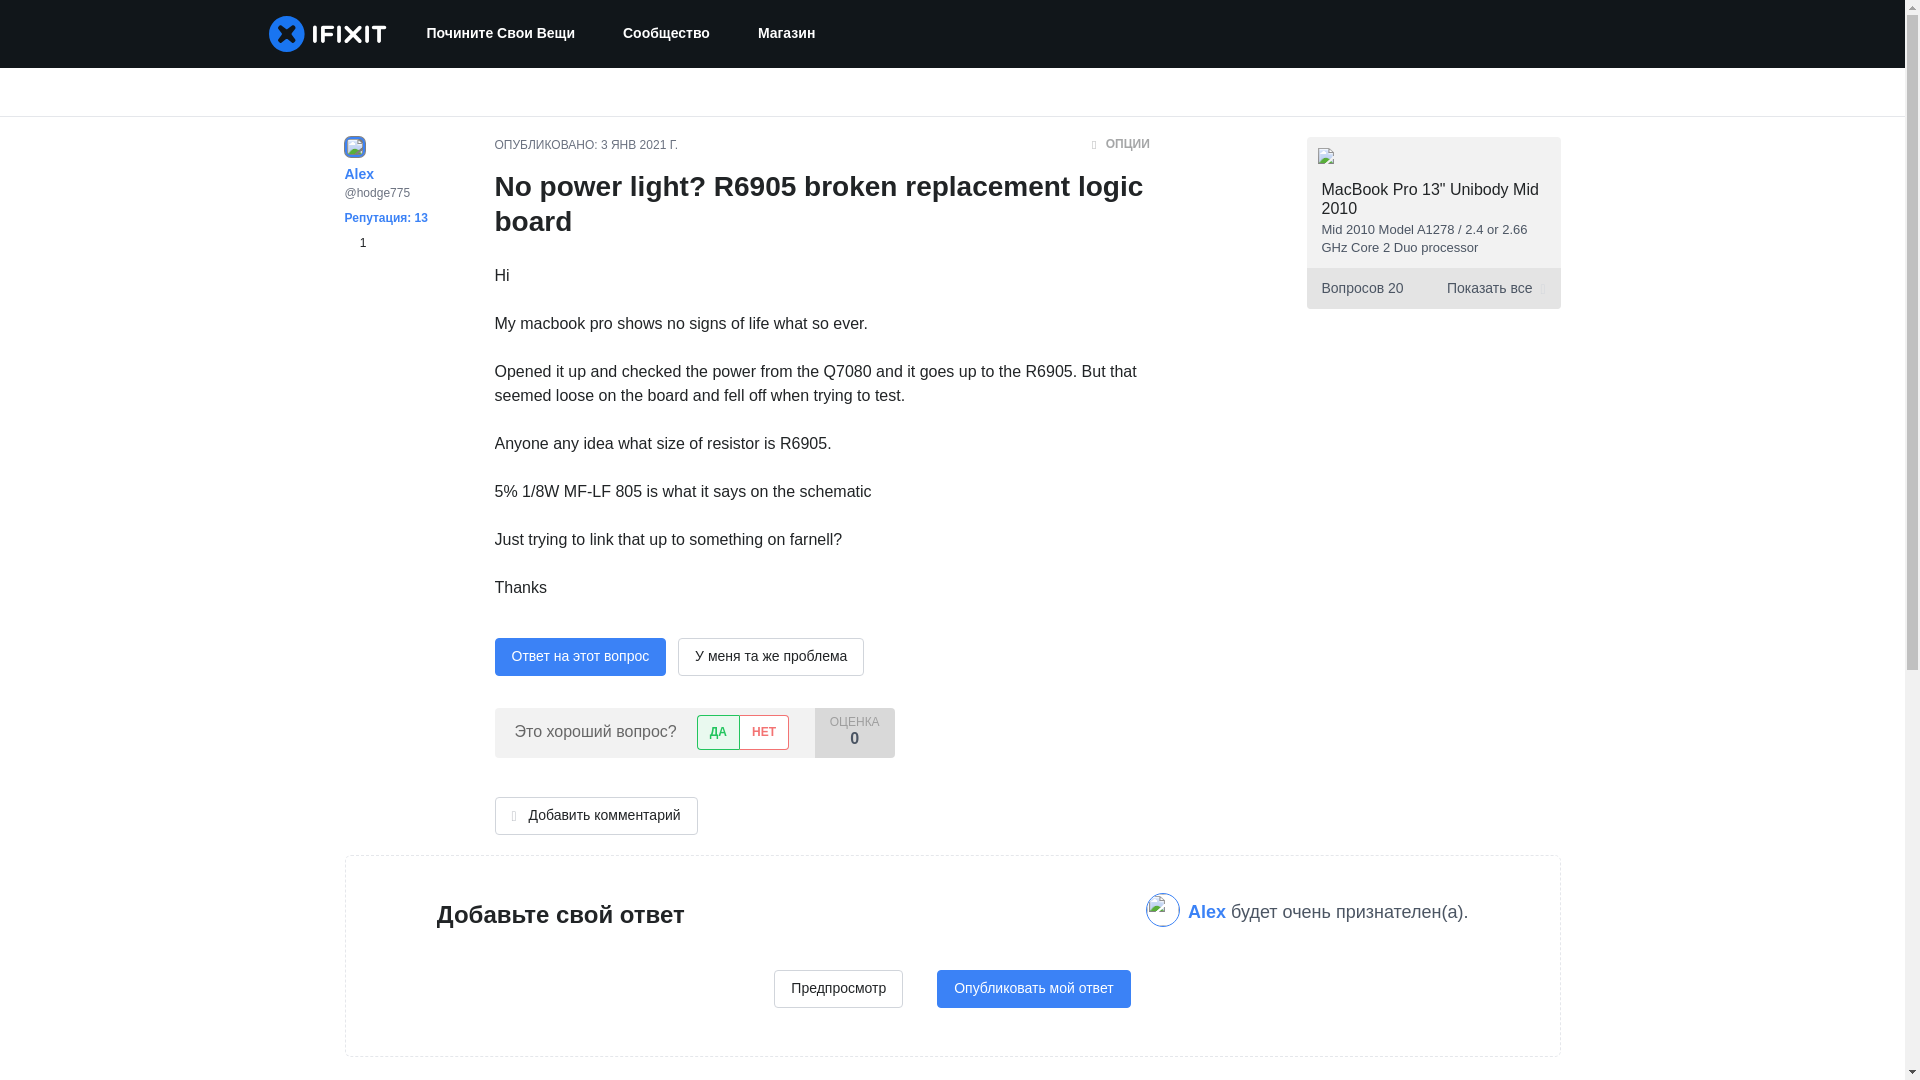 Image resolution: width=1920 pixels, height=1080 pixels. I want to click on MacBook Pro 13" Unibody Mid 2010, so click(1430, 199).